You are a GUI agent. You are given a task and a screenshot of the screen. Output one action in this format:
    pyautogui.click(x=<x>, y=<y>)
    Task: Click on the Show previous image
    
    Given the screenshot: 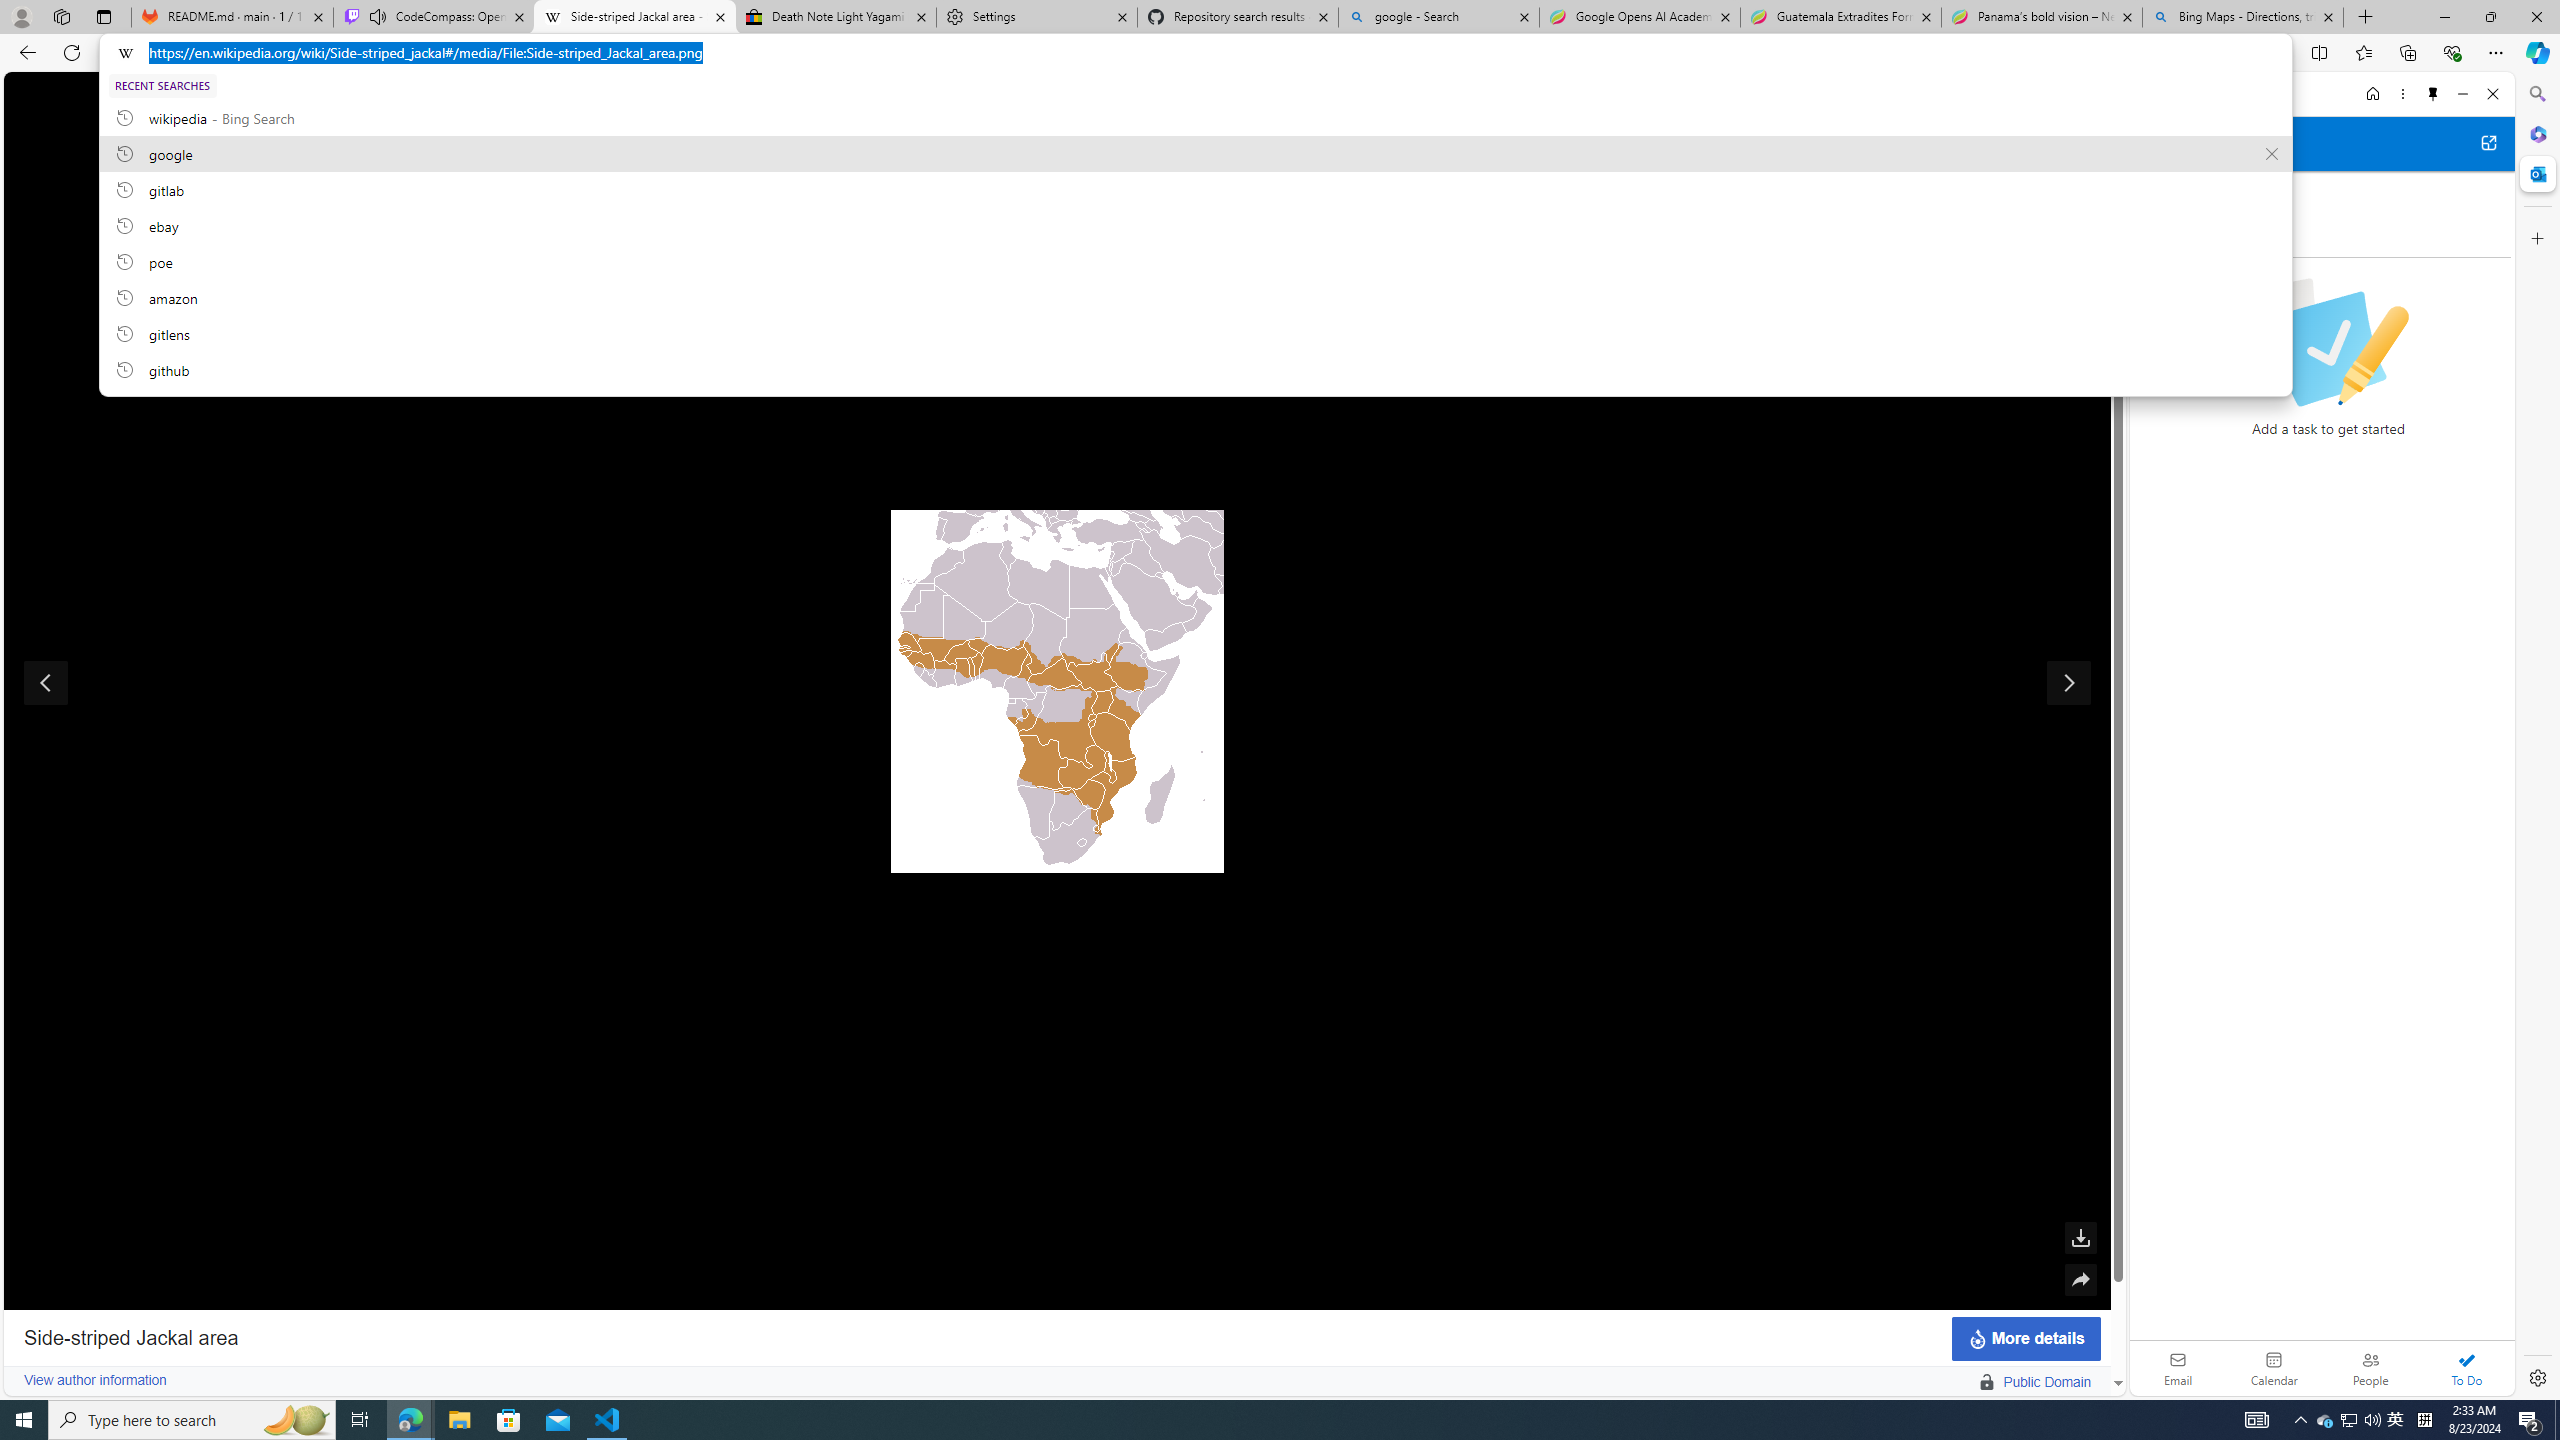 What is the action you would take?
    pyautogui.click(x=46, y=682)
    